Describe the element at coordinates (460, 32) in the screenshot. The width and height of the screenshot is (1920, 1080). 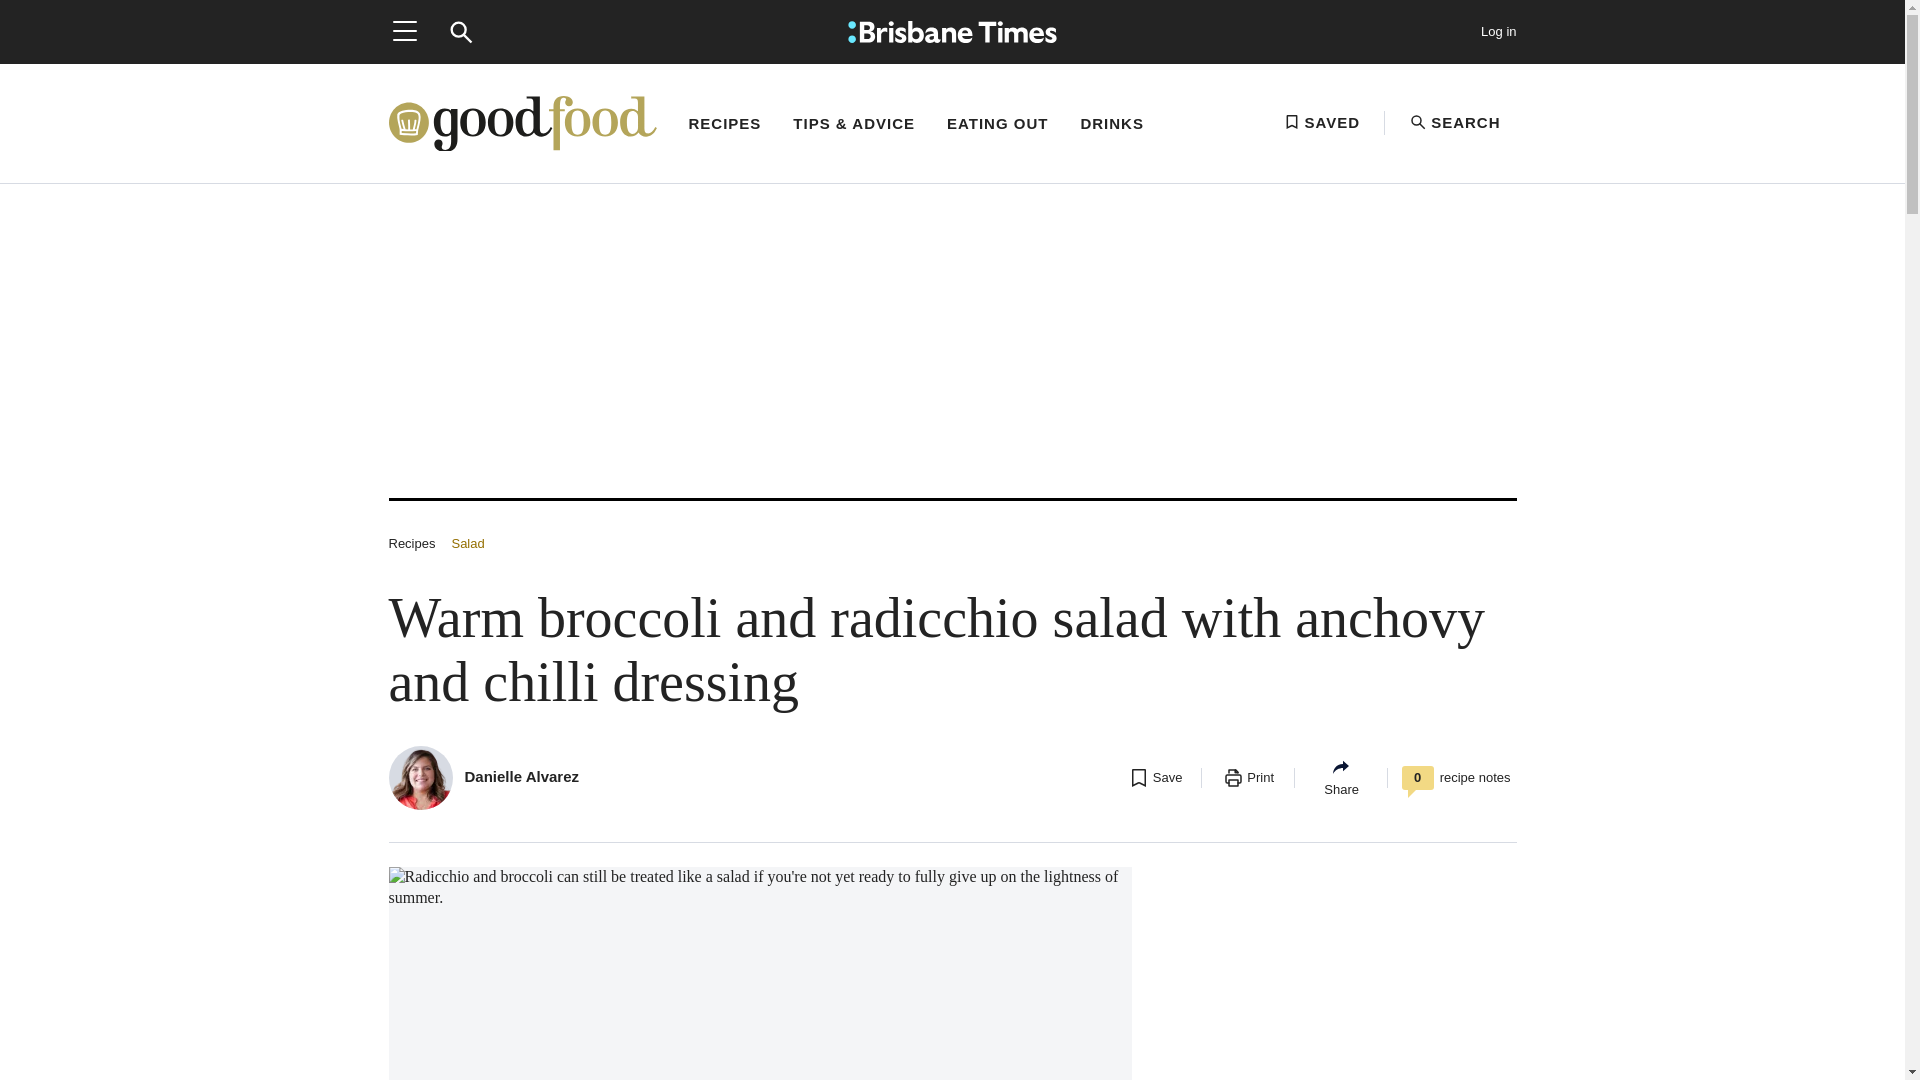
I see `Search` at that location.